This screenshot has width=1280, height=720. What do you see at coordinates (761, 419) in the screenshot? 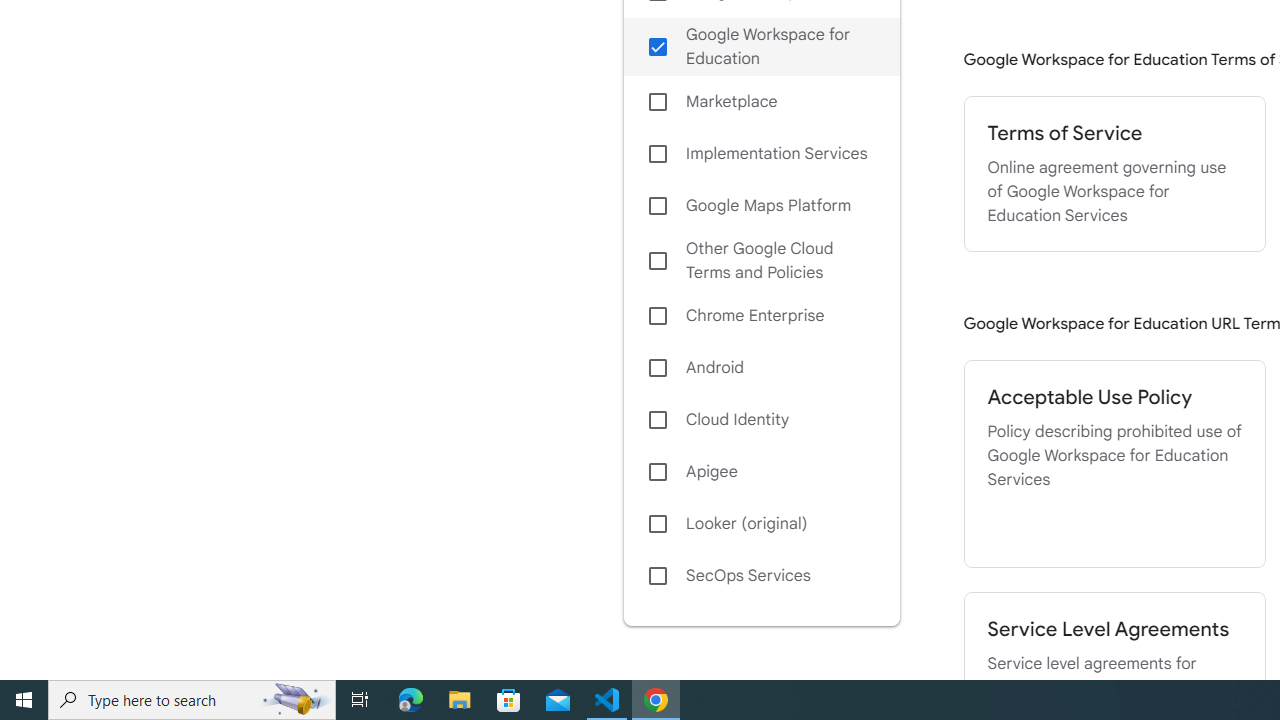
I see `Cloud Identity` at bounding box center [761, 419].